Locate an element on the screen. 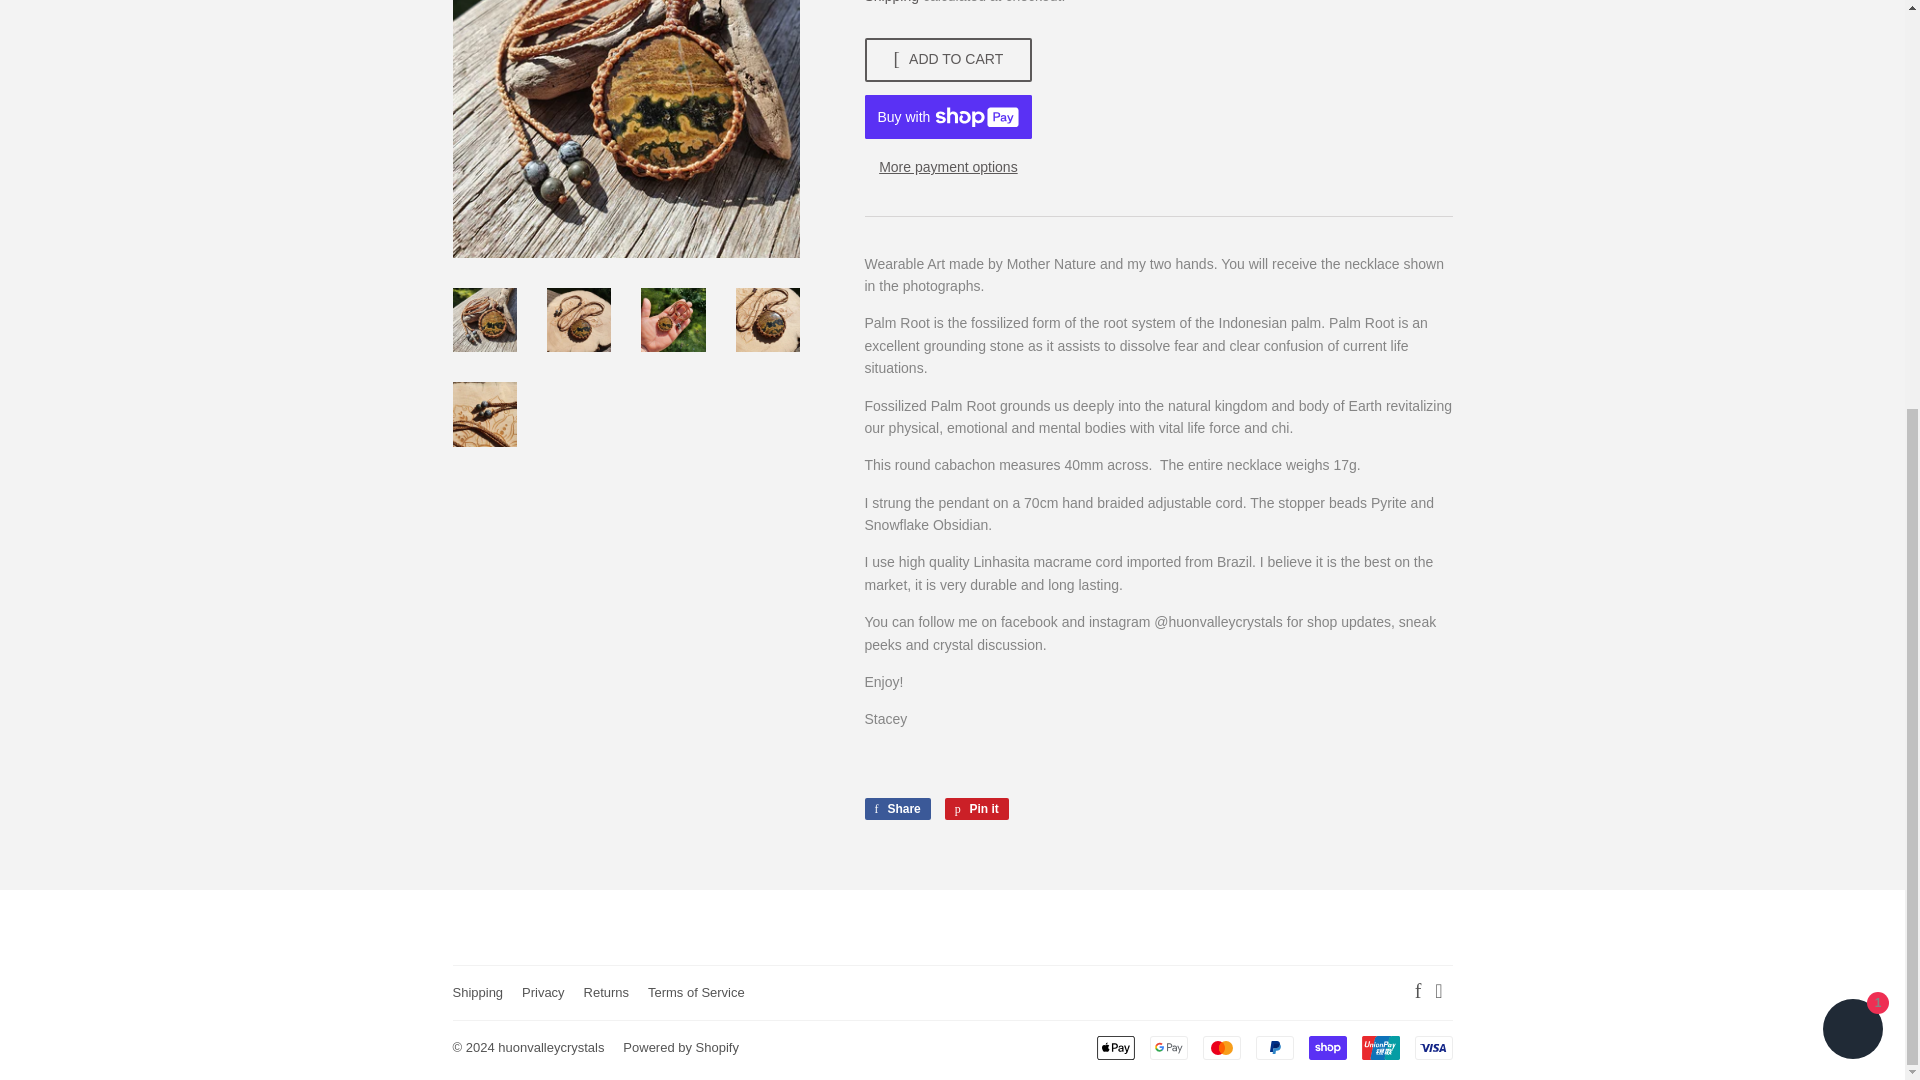 This screenshot has height=1080, width=1920. More payment options is located at coordinates (550, 1048).